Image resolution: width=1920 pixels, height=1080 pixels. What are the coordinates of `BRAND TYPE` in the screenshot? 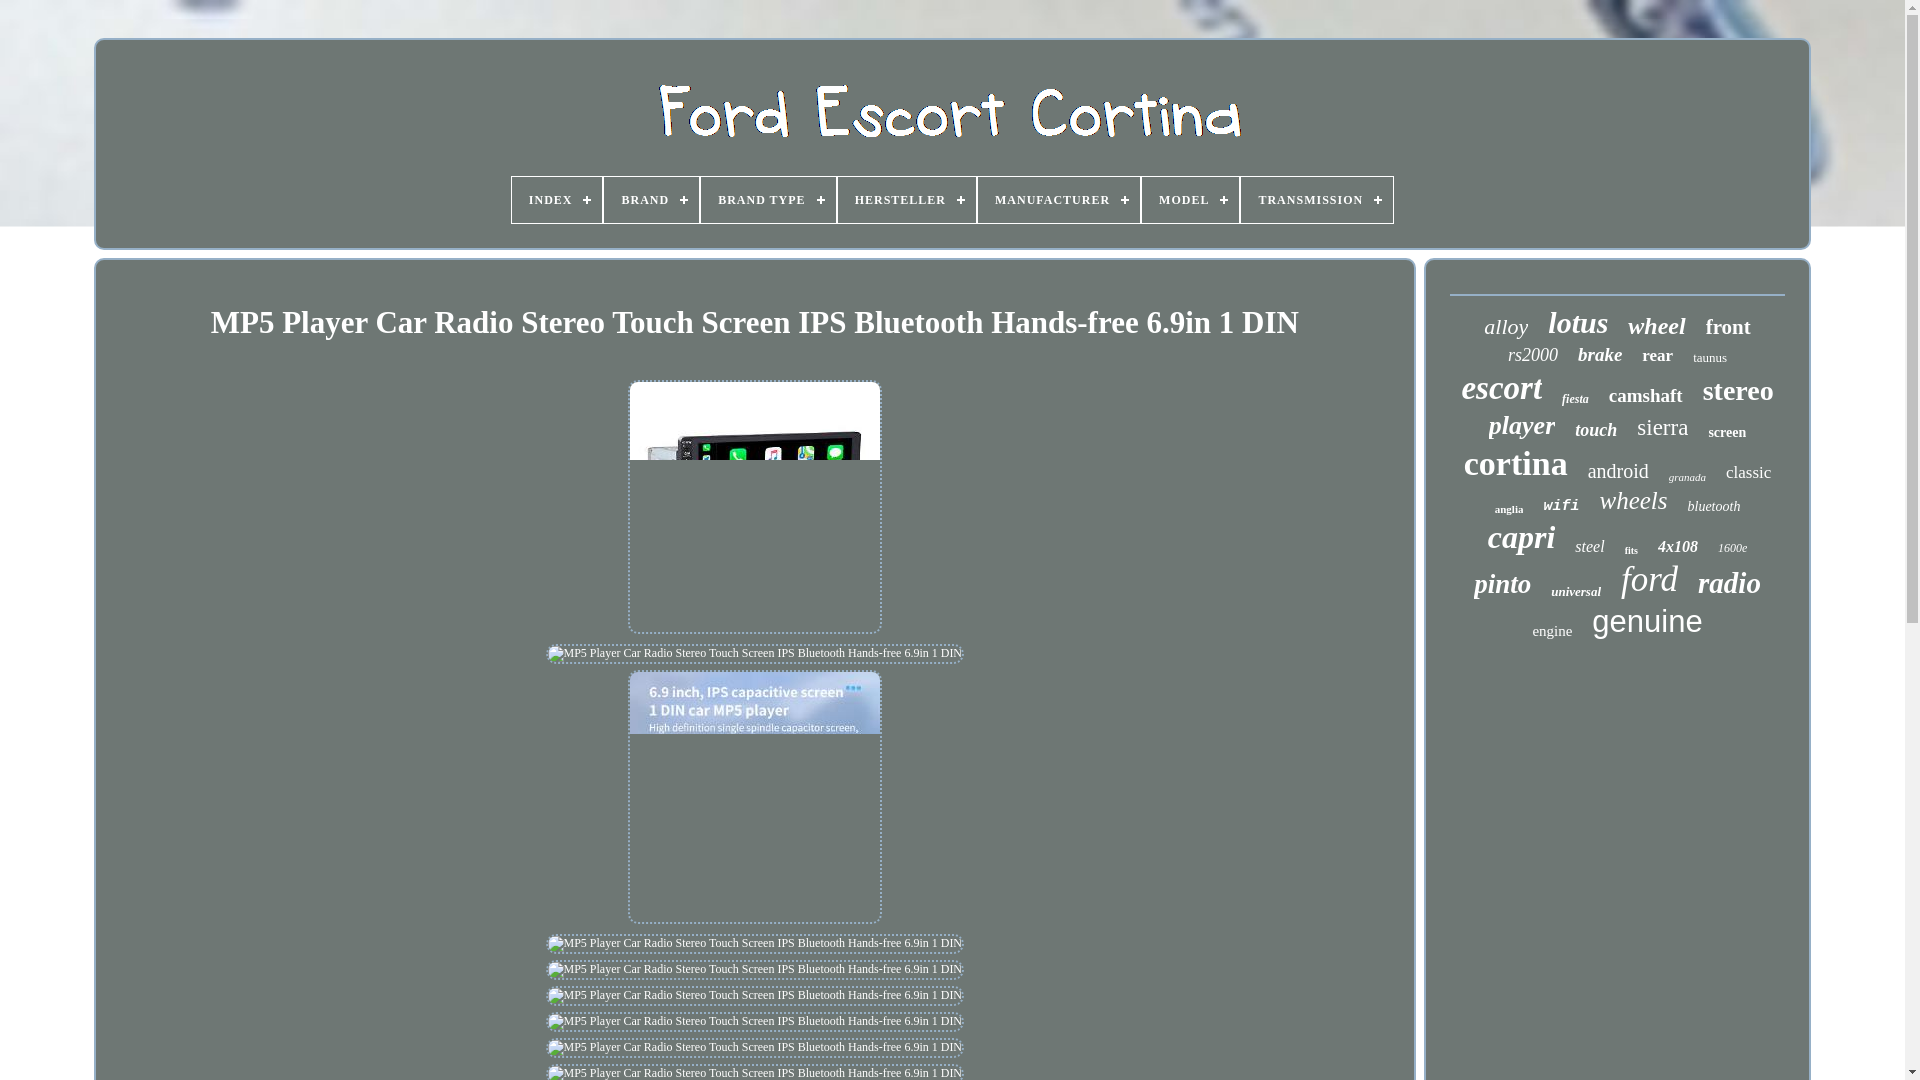 It's located at (768, 200).